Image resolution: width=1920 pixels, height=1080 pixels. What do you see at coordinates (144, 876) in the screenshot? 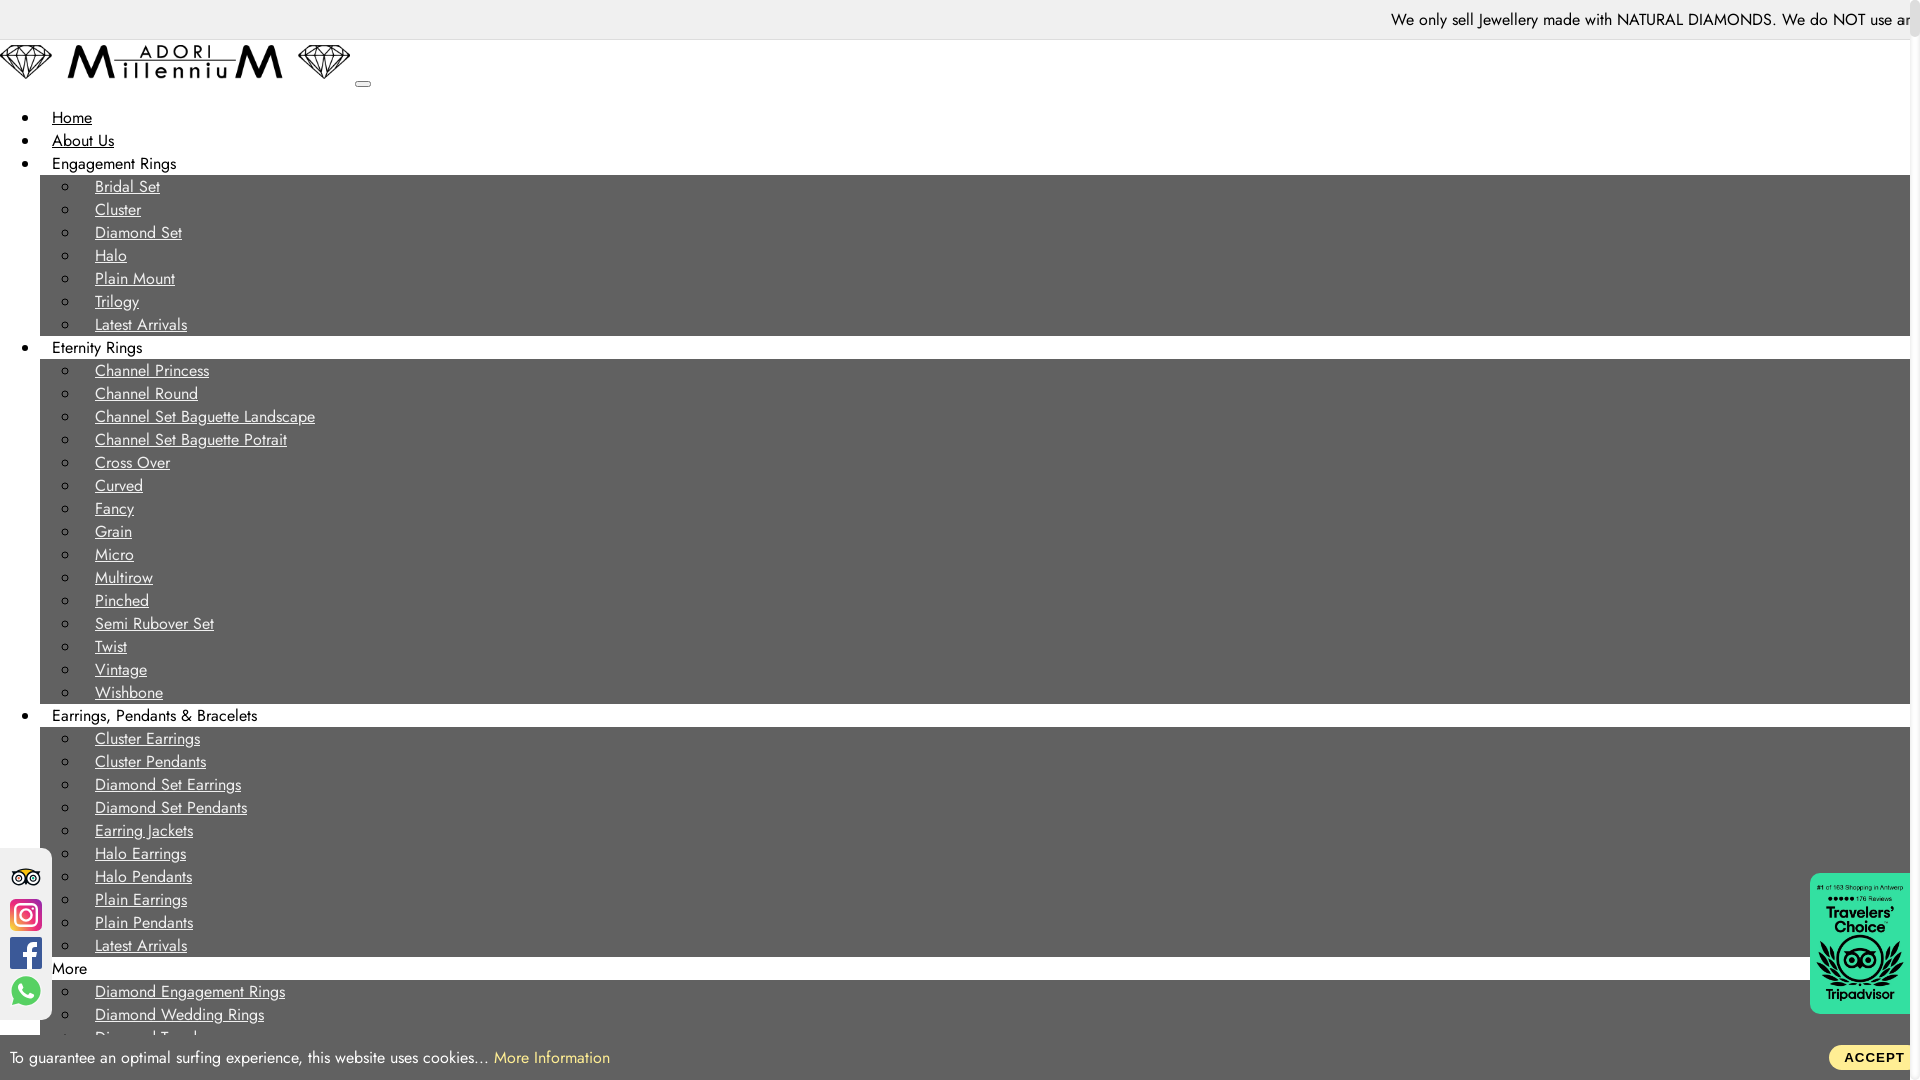
I see `Halo Pendants` at bounding box center [144, 876].